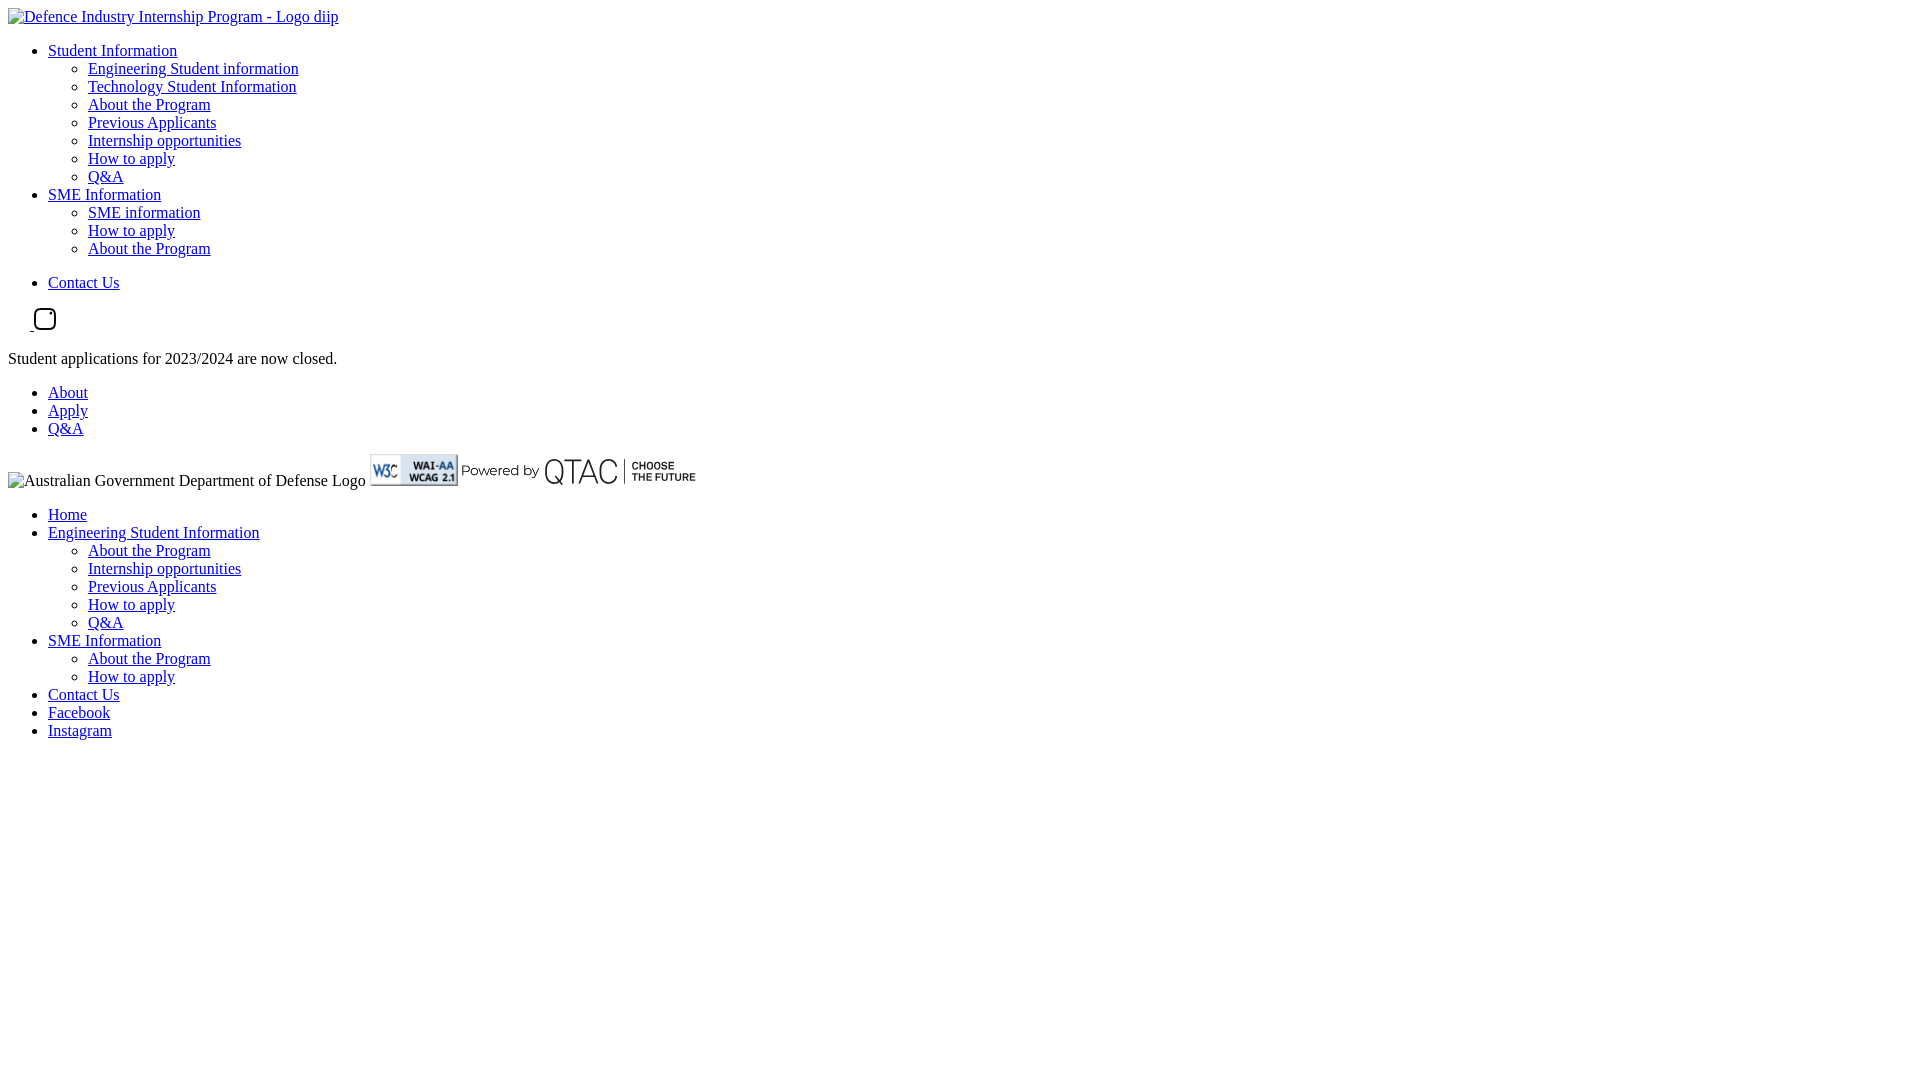 The width and height of the screenshot is (1920, 1080). Describe the element at coordinates (106, 622) in the screenshot. I see `Q&A` at that location.